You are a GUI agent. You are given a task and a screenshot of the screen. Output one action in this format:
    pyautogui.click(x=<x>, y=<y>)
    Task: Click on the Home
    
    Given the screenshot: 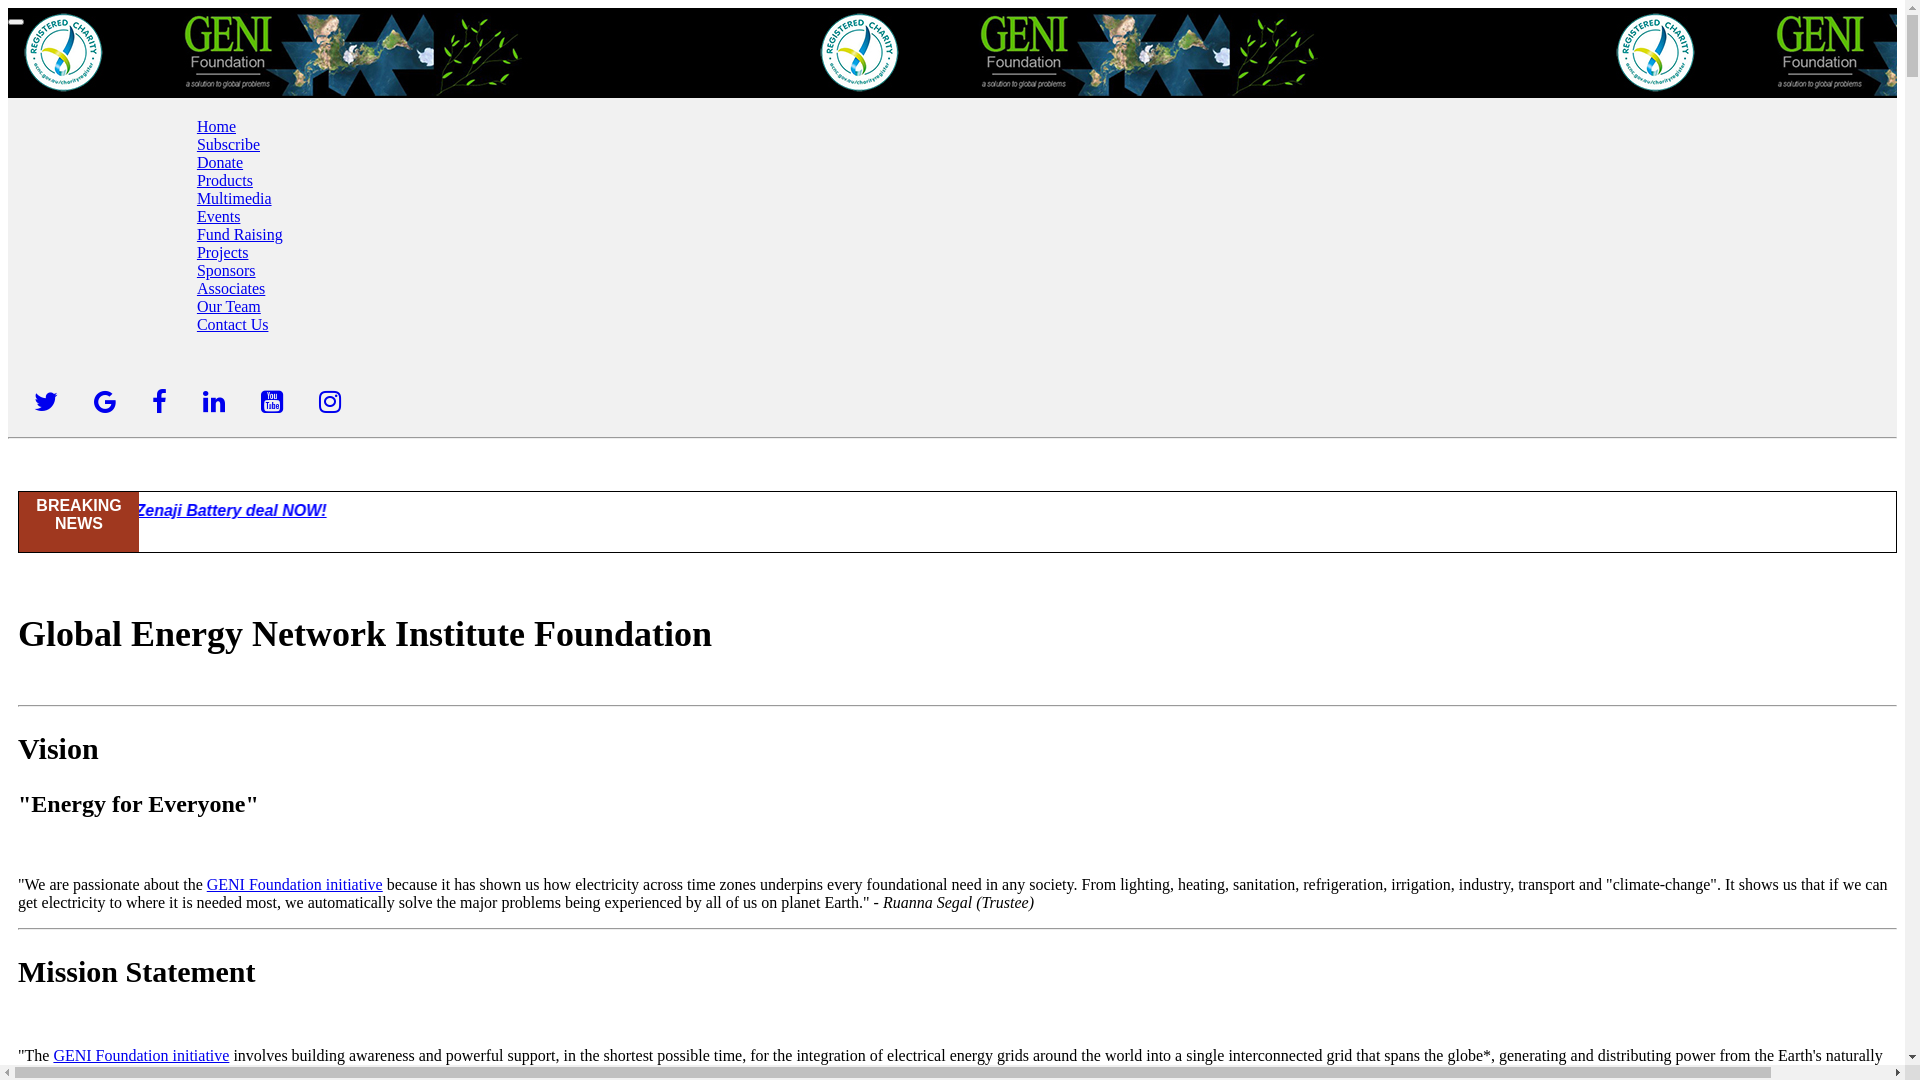 What is the action you would take?
    pyautogui.click(x=216, y=126)
    